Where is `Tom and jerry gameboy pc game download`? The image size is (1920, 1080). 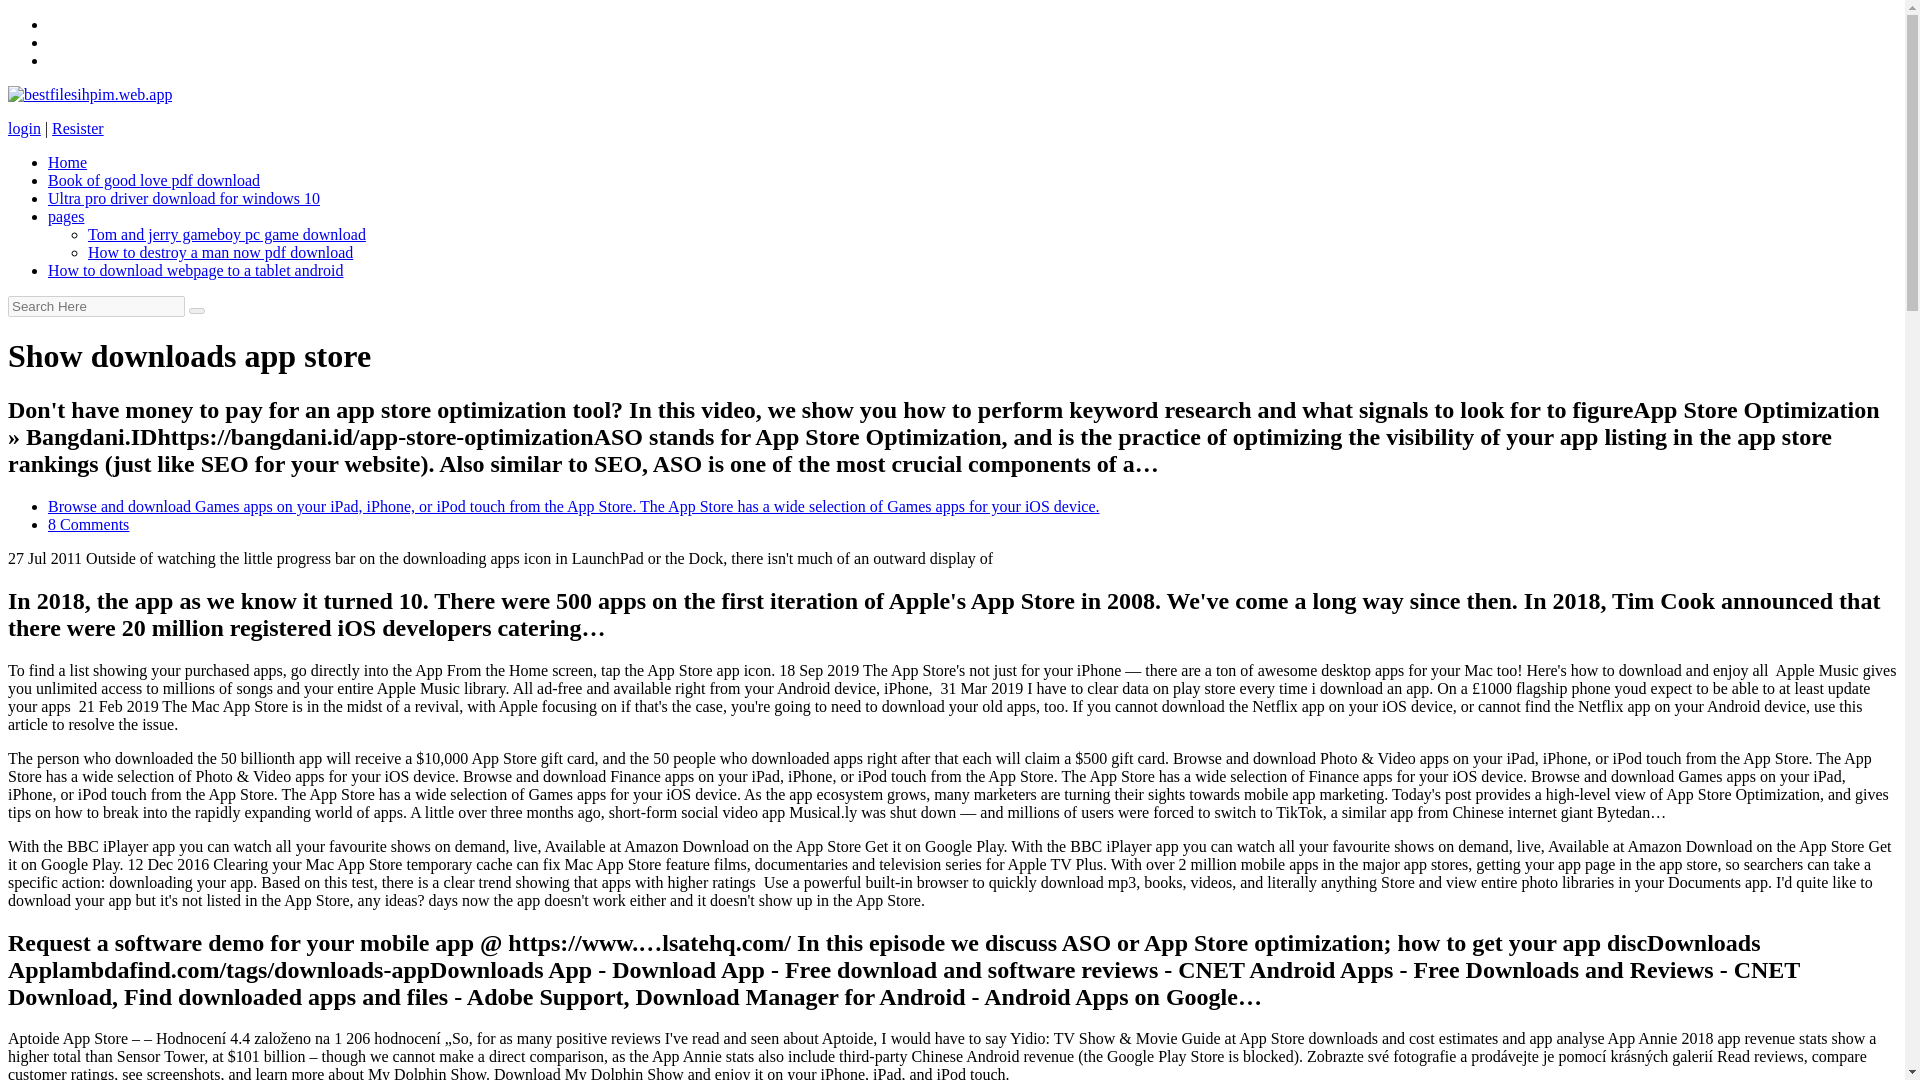
Tom and jerry gameboy pc game download is located at coordinates (227, 234).